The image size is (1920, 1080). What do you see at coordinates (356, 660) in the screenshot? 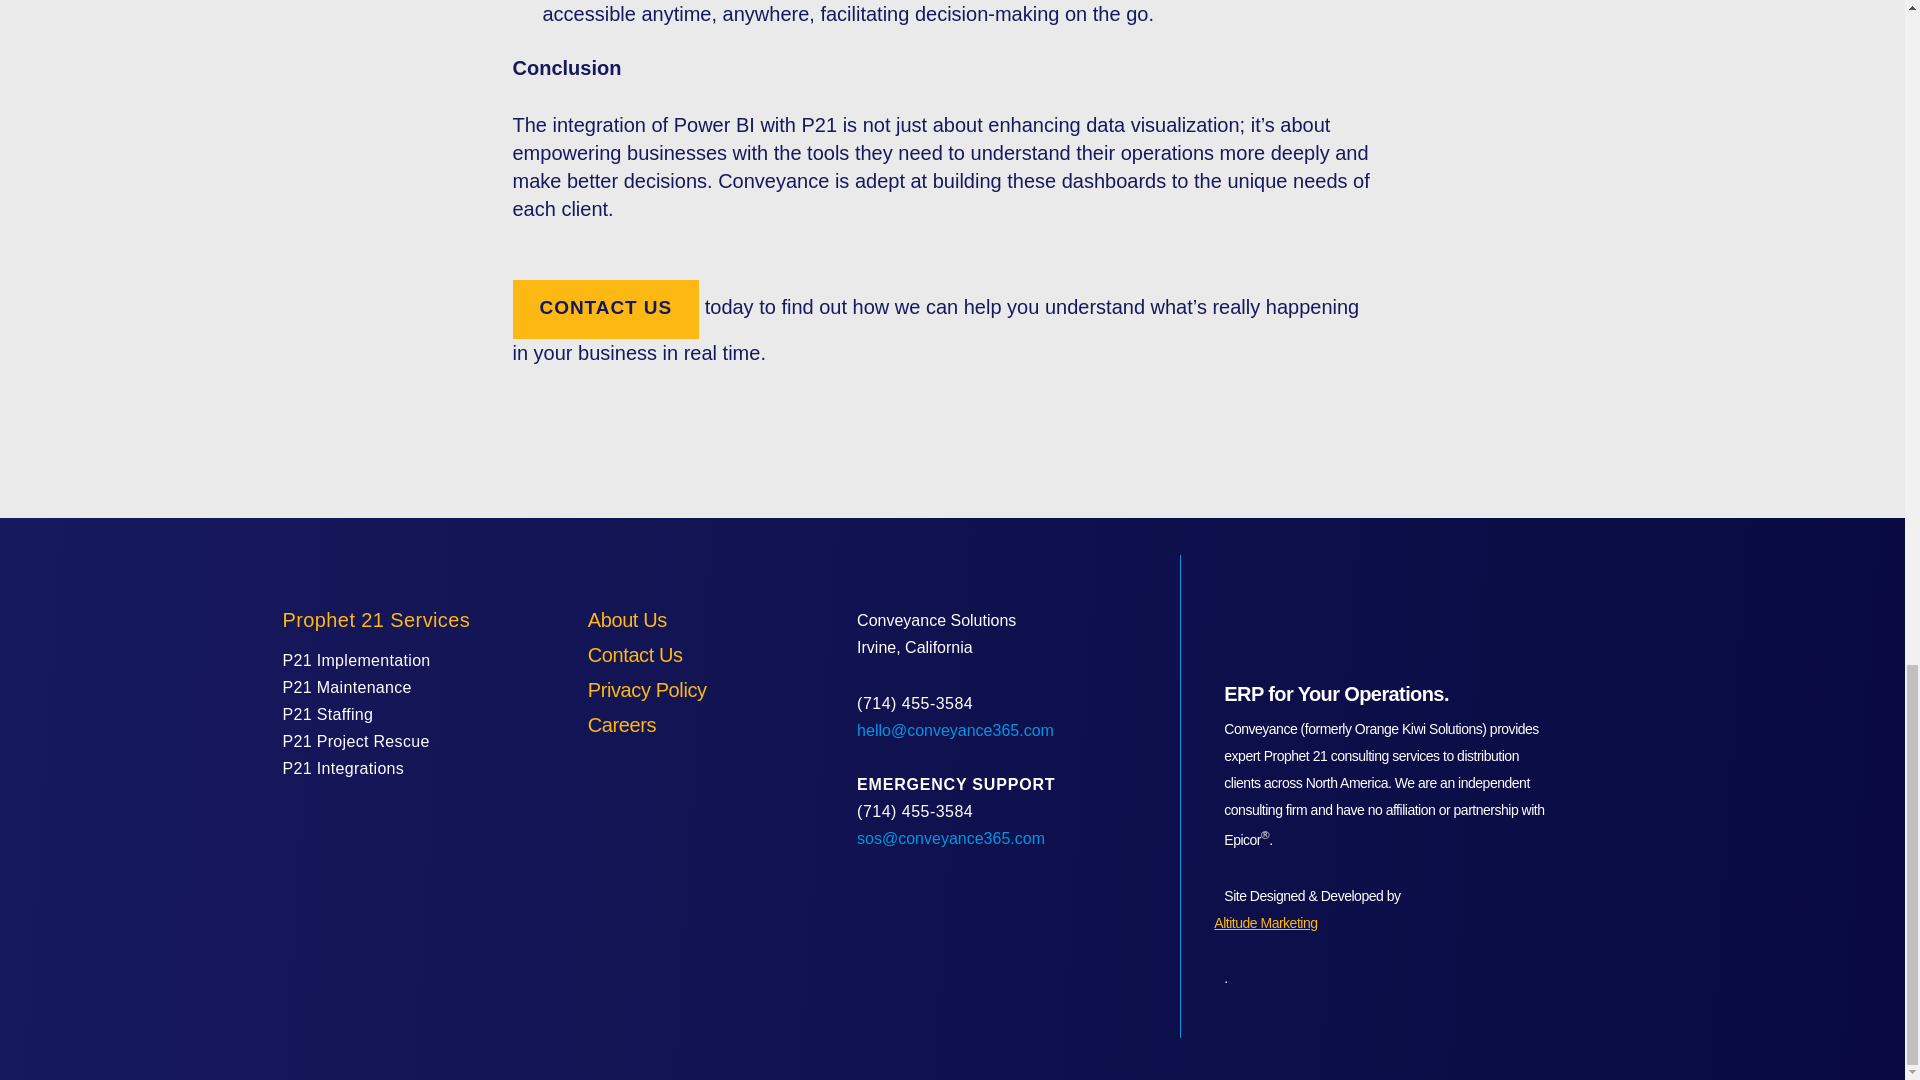
I see `P21 Implementation` at bounding box center [356, 660].